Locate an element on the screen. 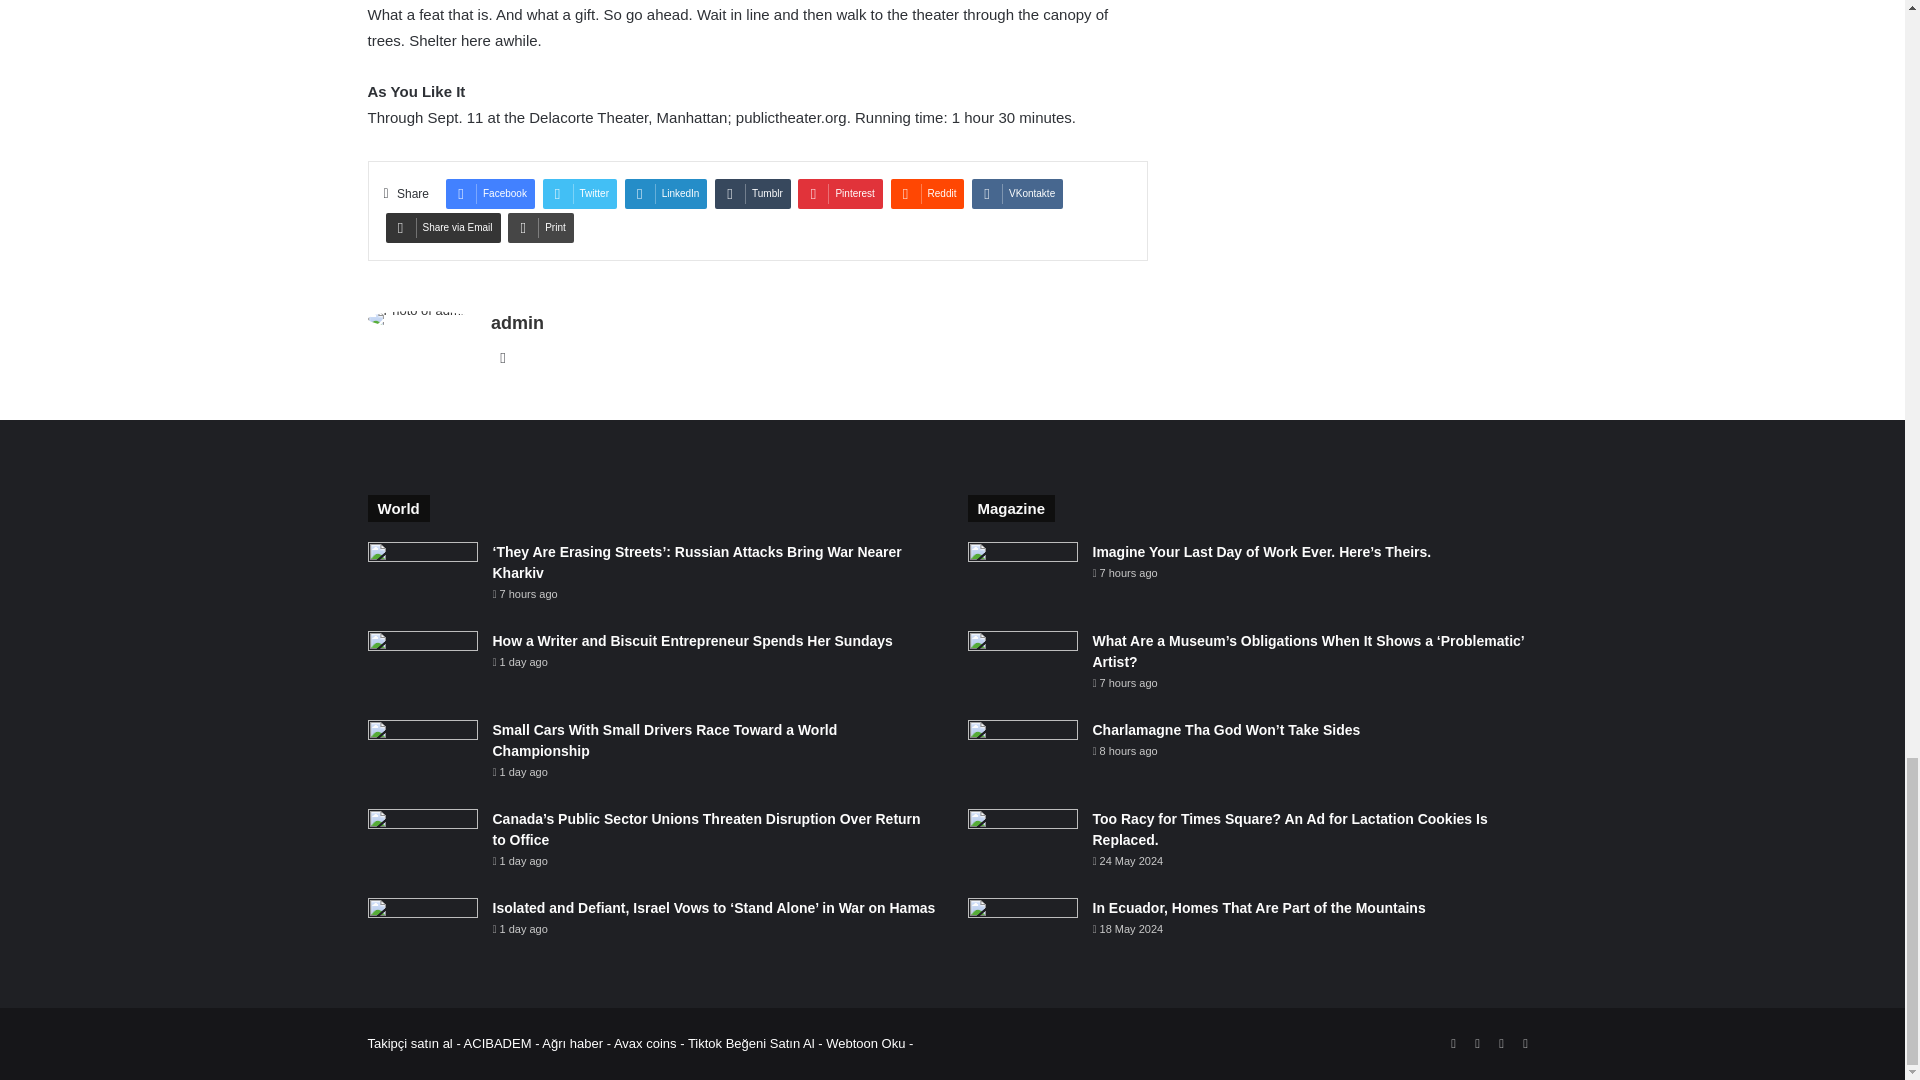 Image resolution: width=1920 pixels, height=1080 pixels. Tumblr is located at coordinates (752, 194).